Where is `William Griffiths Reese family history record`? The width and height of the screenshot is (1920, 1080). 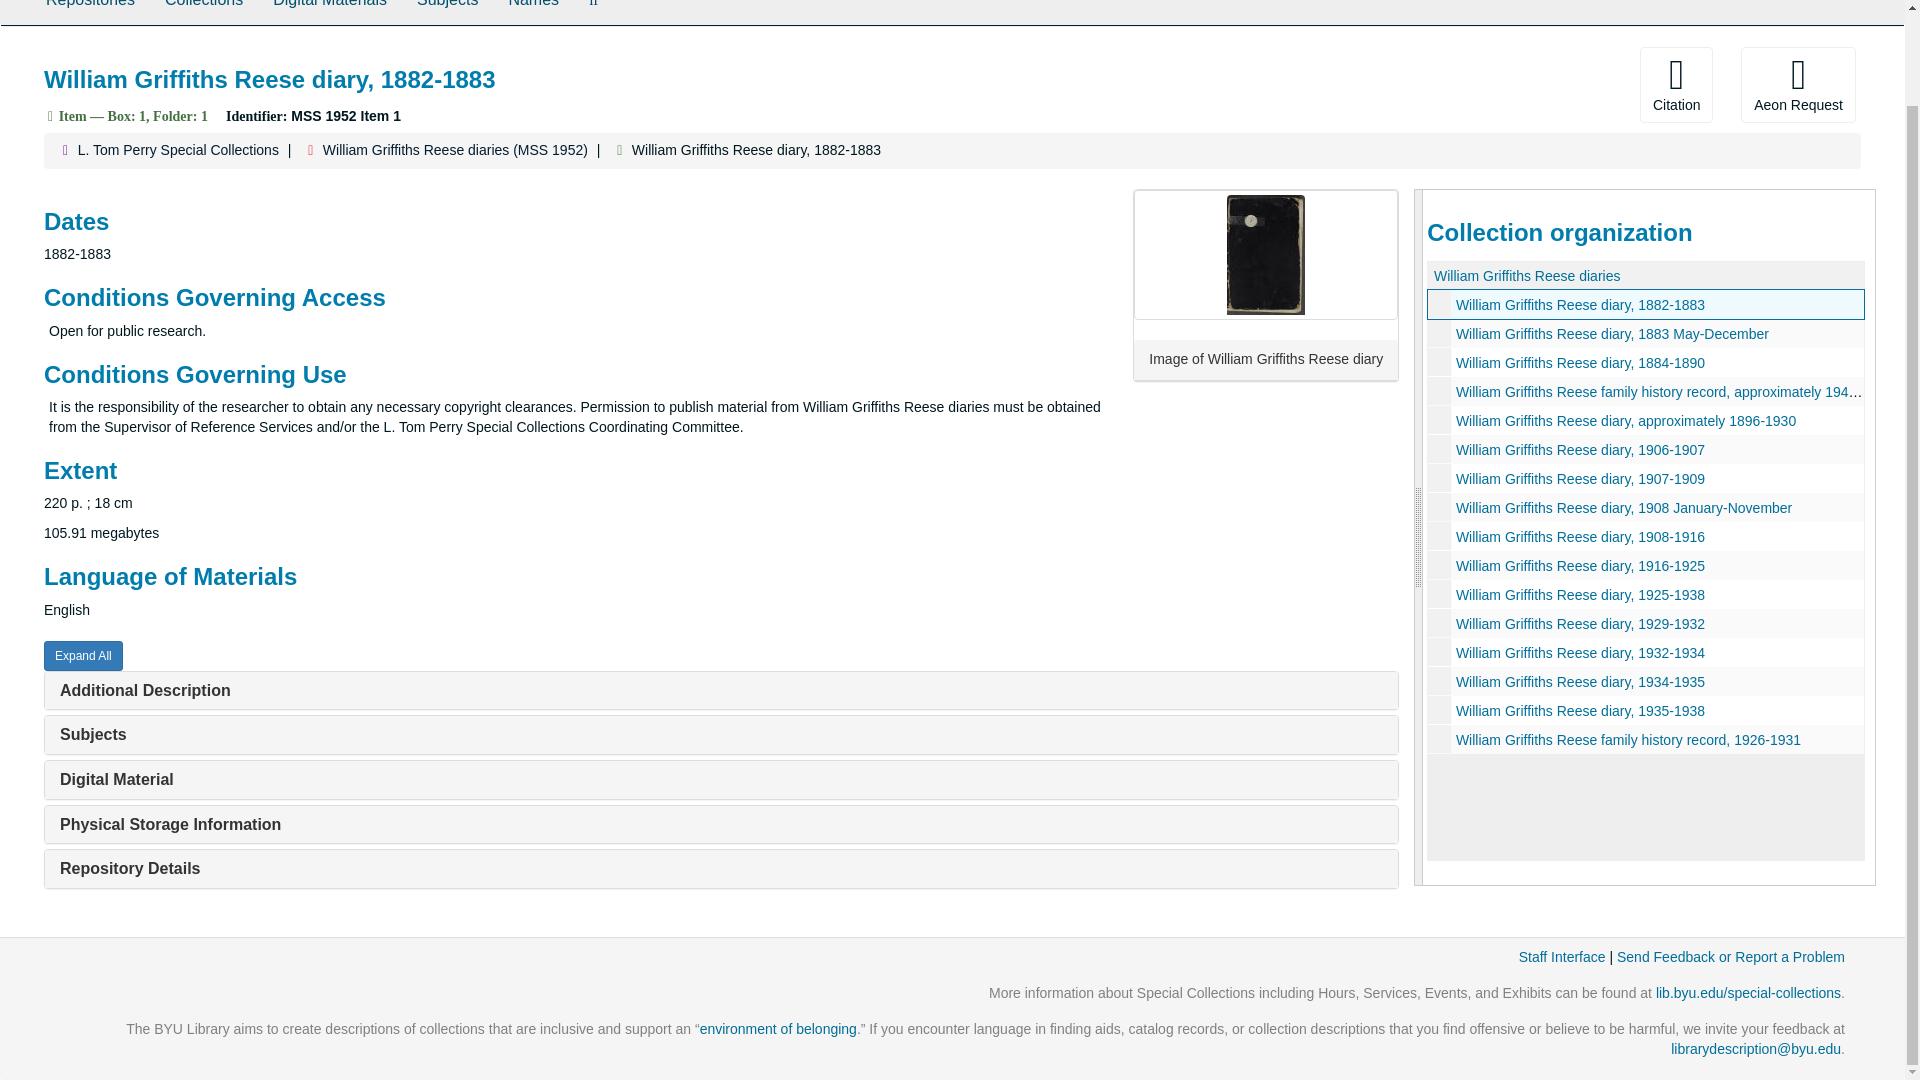
William Griffiths Reese family history record is located at coordinates (1646, 391).